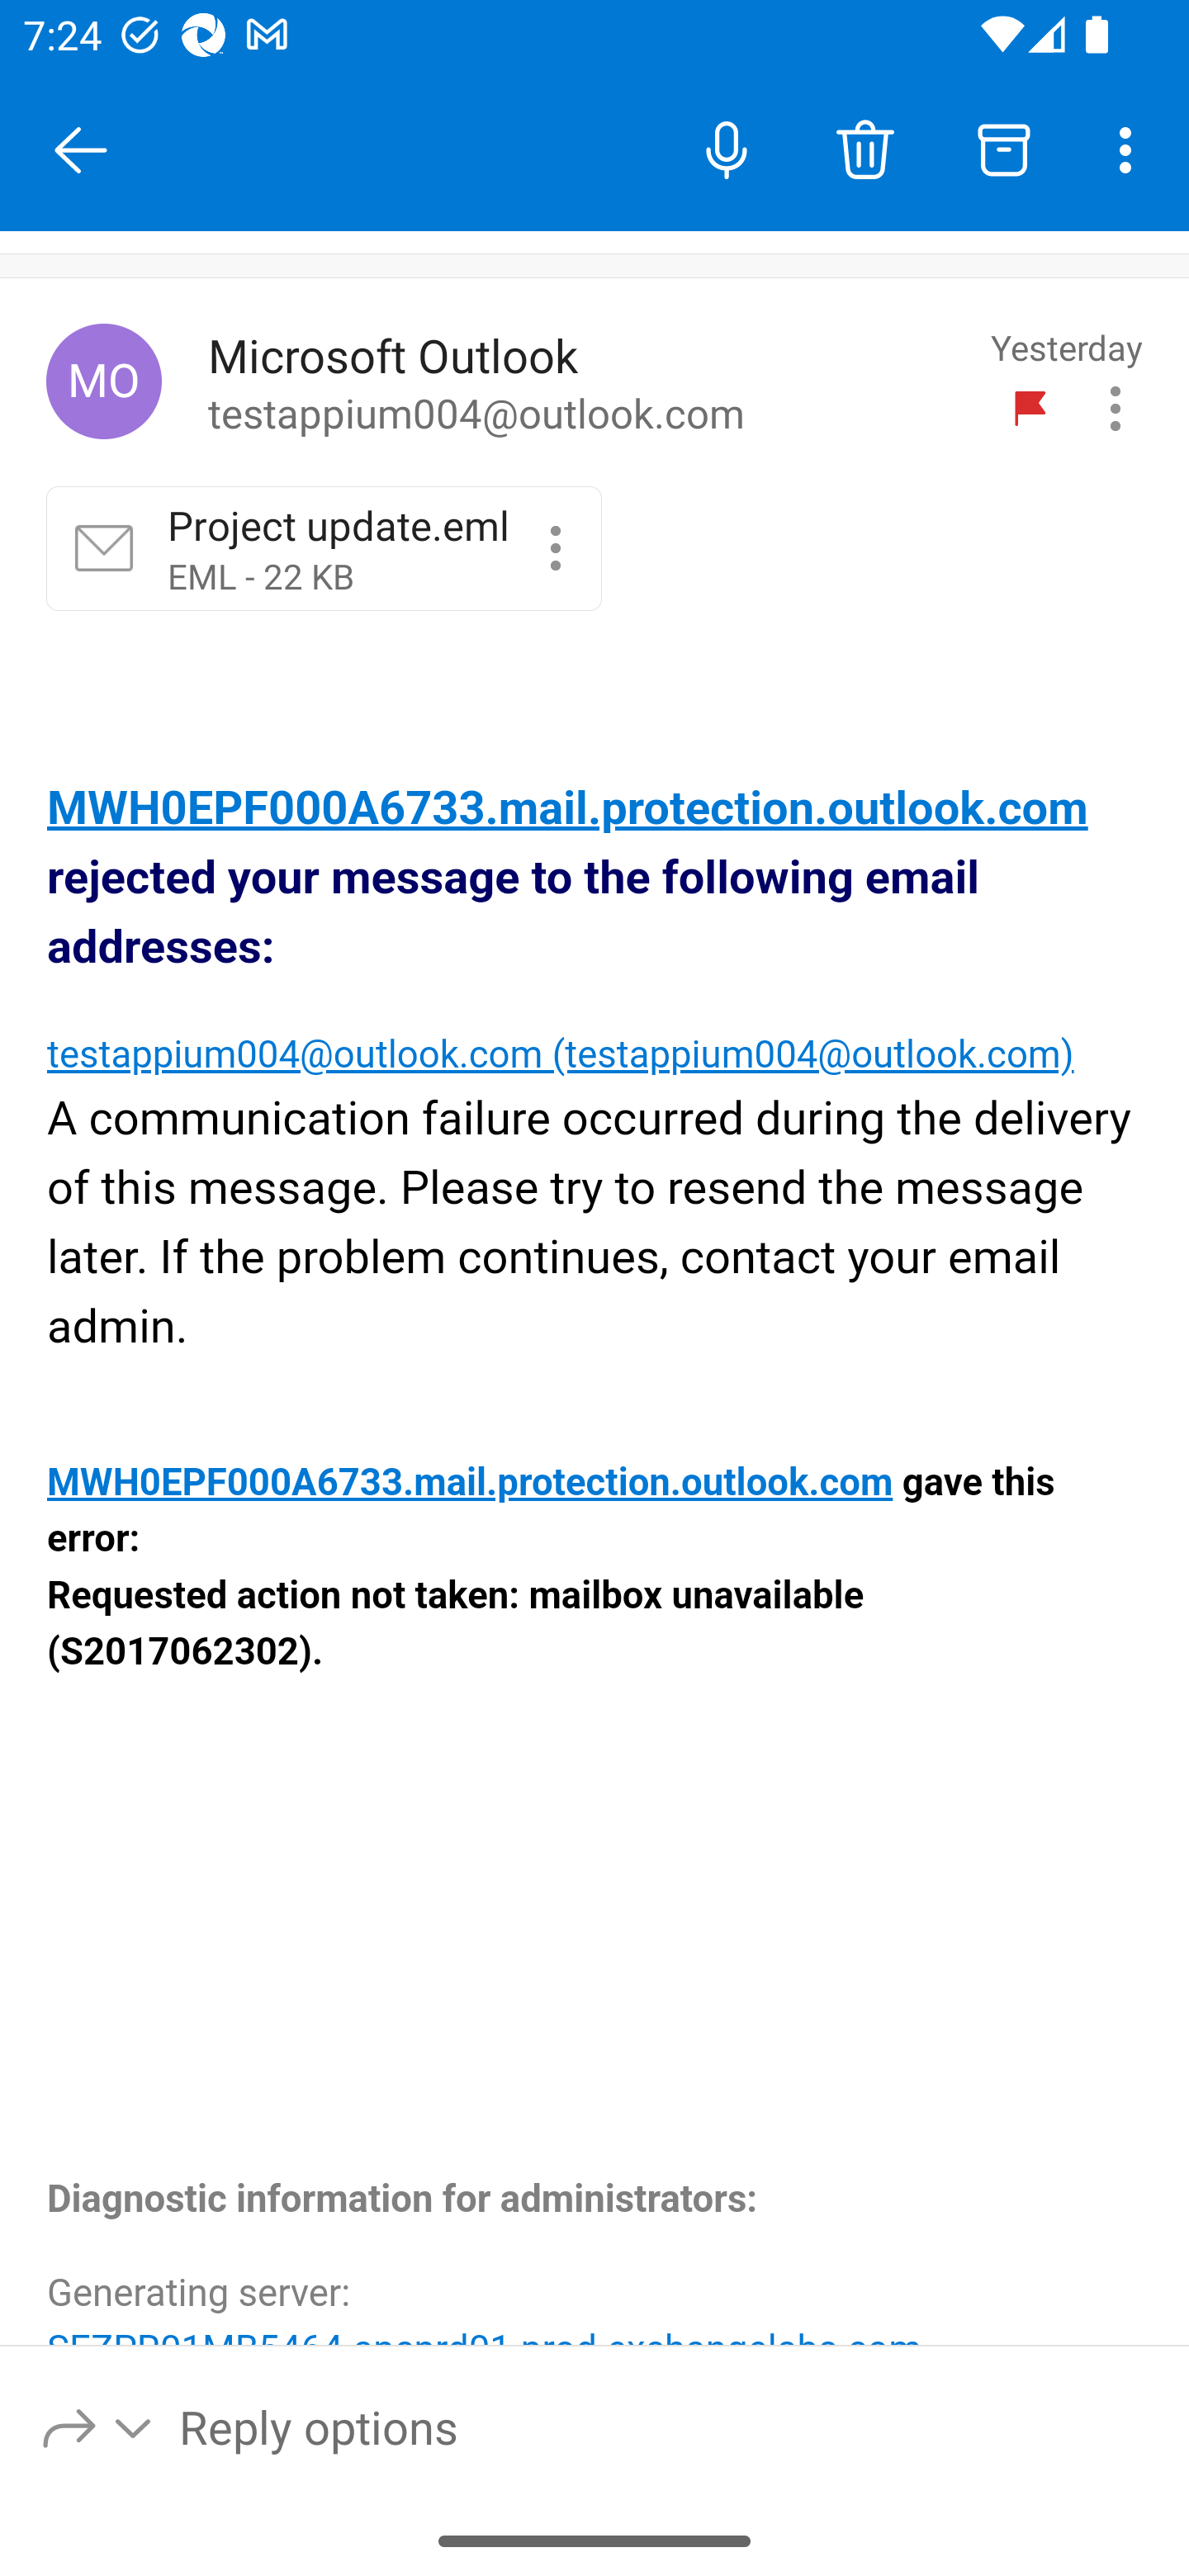 The height and width of the screenshot is (2576, 1189). I want to click on Microsoft Outlook
to testappium004@outlook.com, so click(588, 382).